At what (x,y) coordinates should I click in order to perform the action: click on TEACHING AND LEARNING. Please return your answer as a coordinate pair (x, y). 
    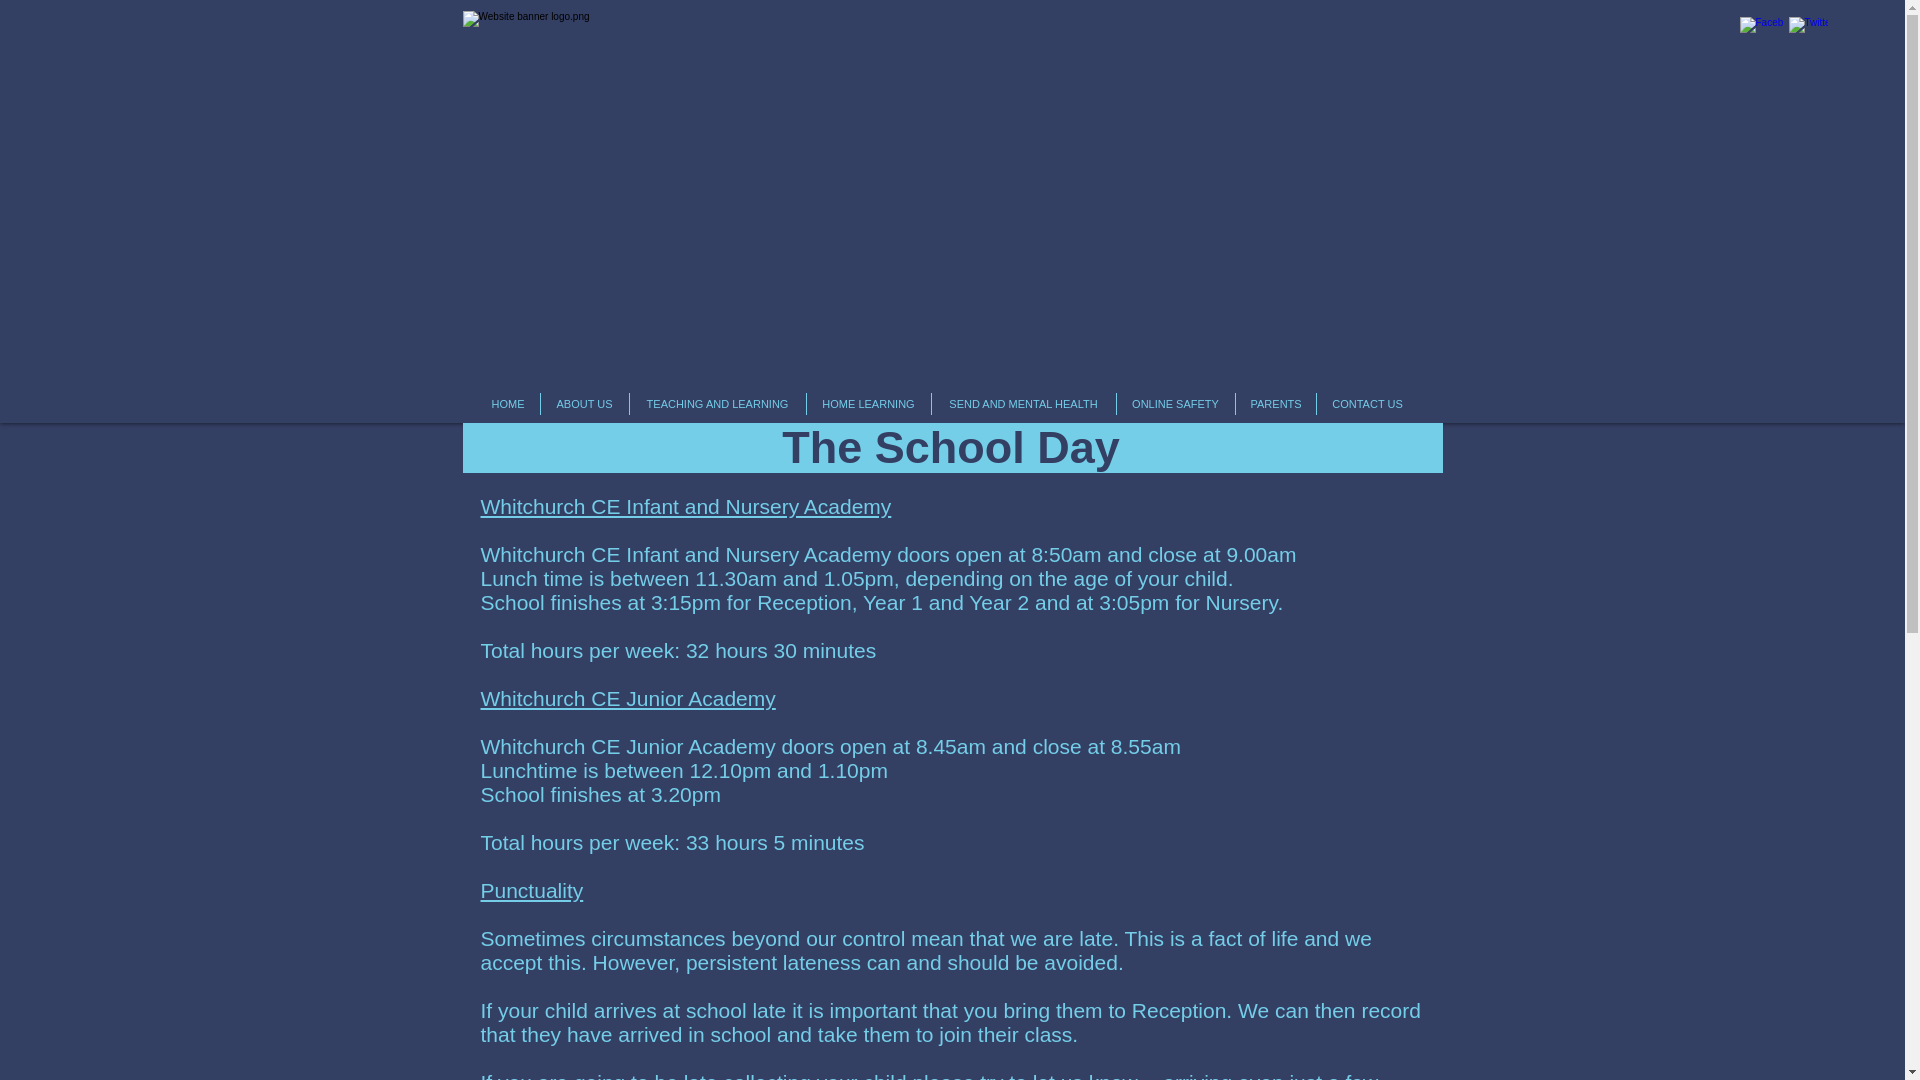
    Looking at the image, I should click on (718, 404).